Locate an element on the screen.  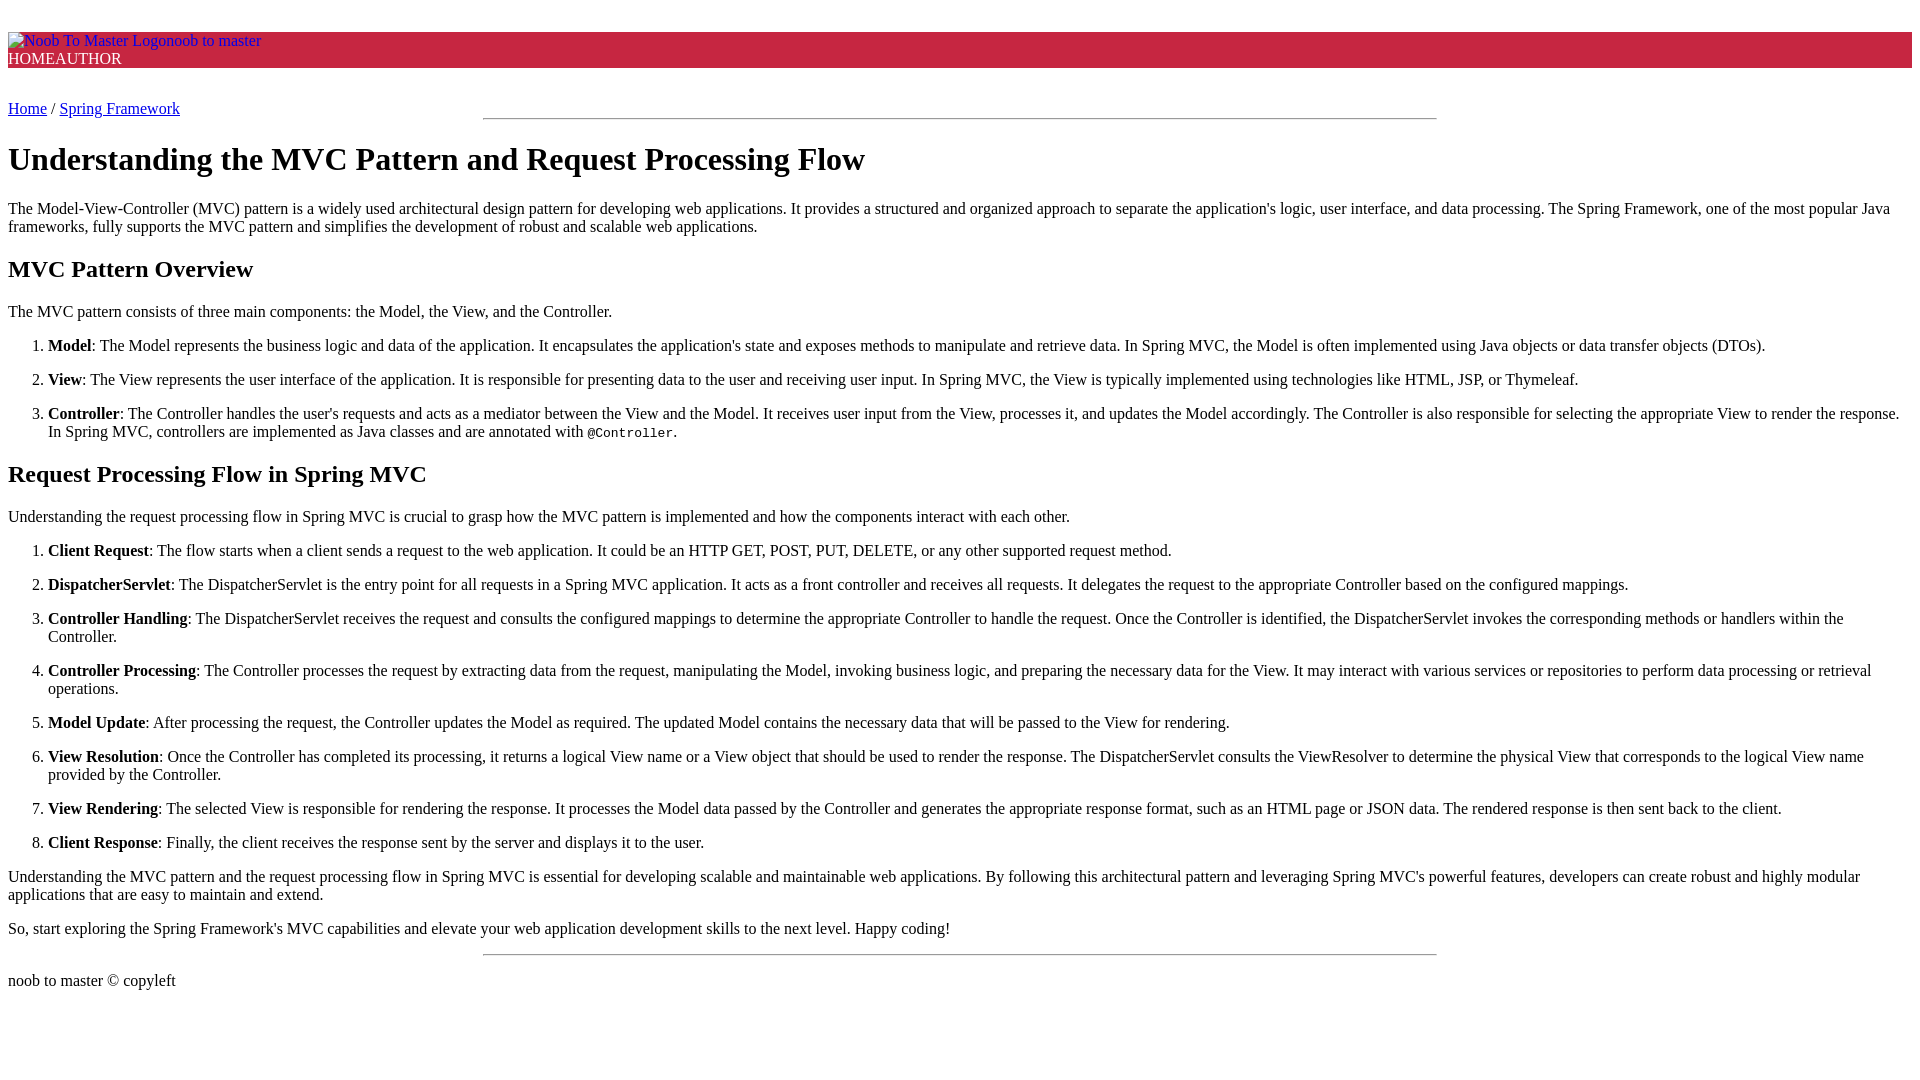
Spring Framework is located at coordinates (120, 108).